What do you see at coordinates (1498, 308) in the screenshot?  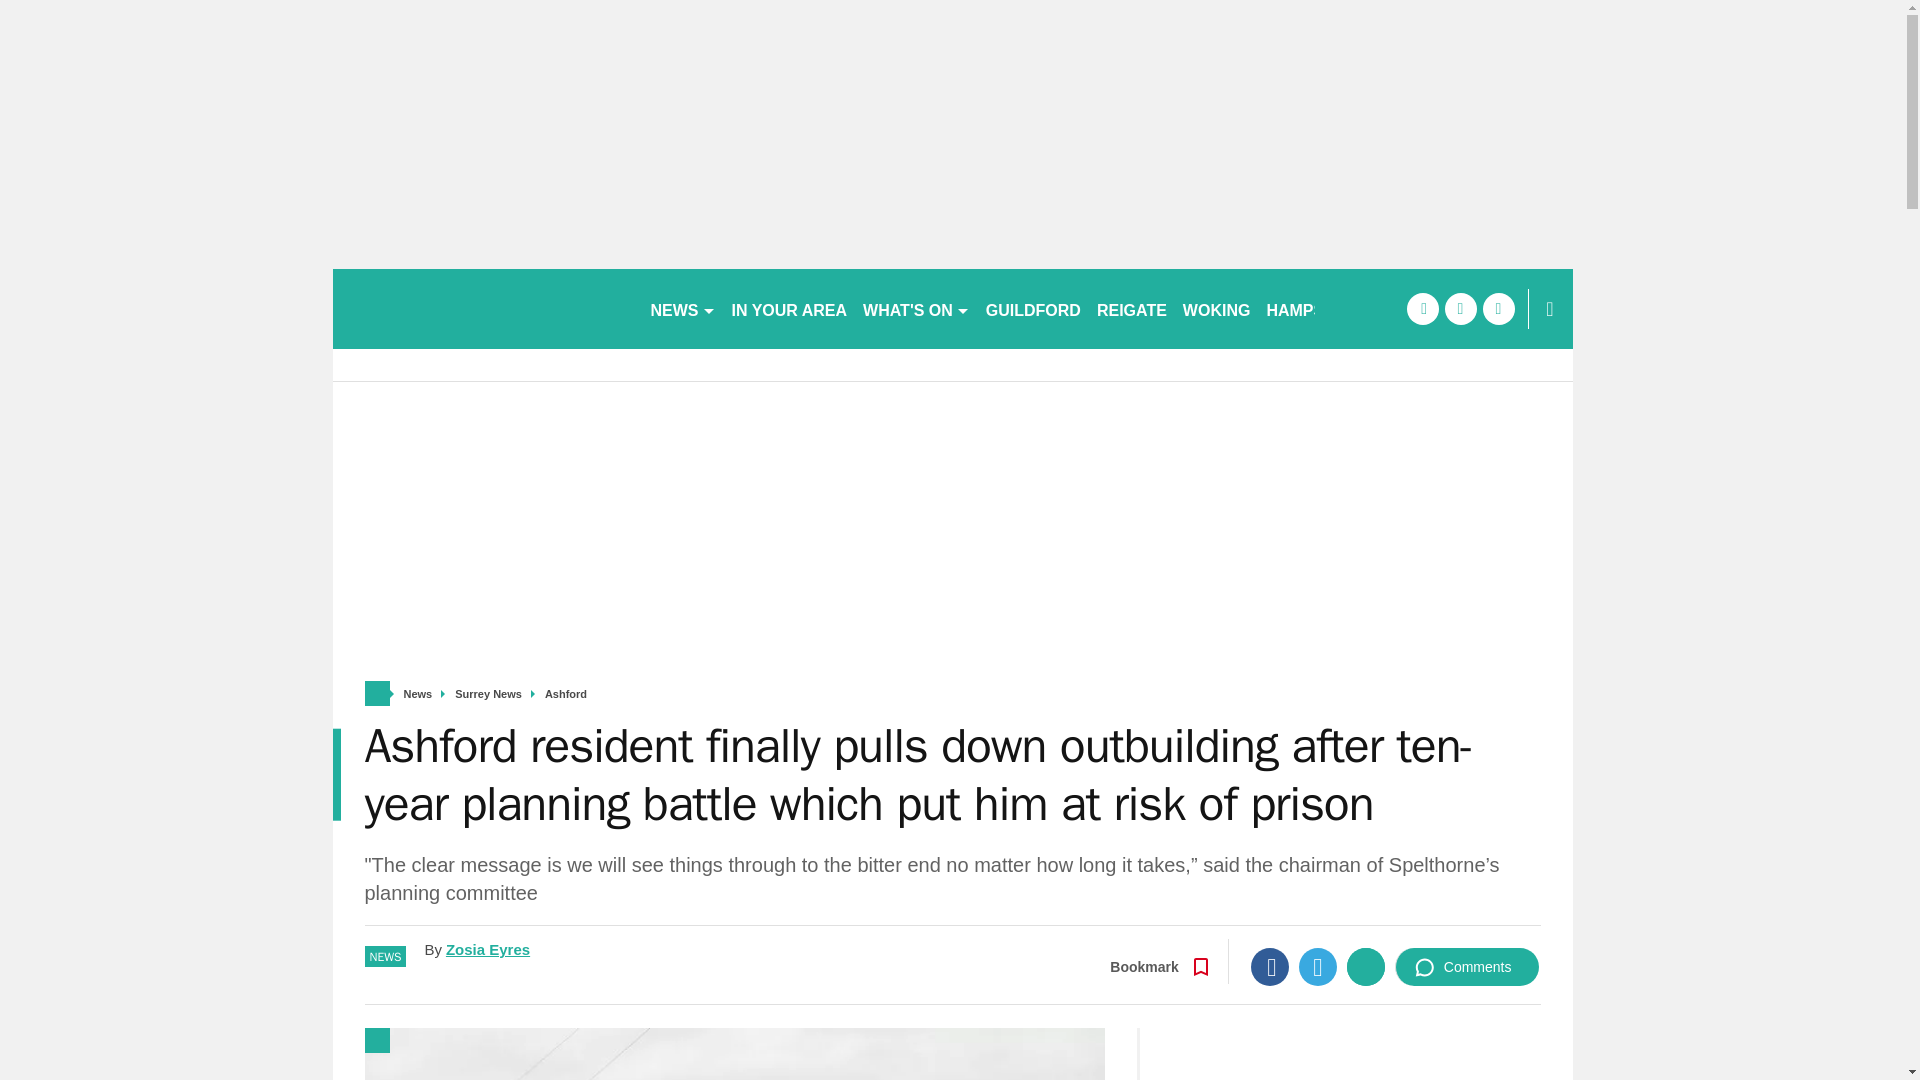 I see `instagram` at bounding box center [1498, 308].